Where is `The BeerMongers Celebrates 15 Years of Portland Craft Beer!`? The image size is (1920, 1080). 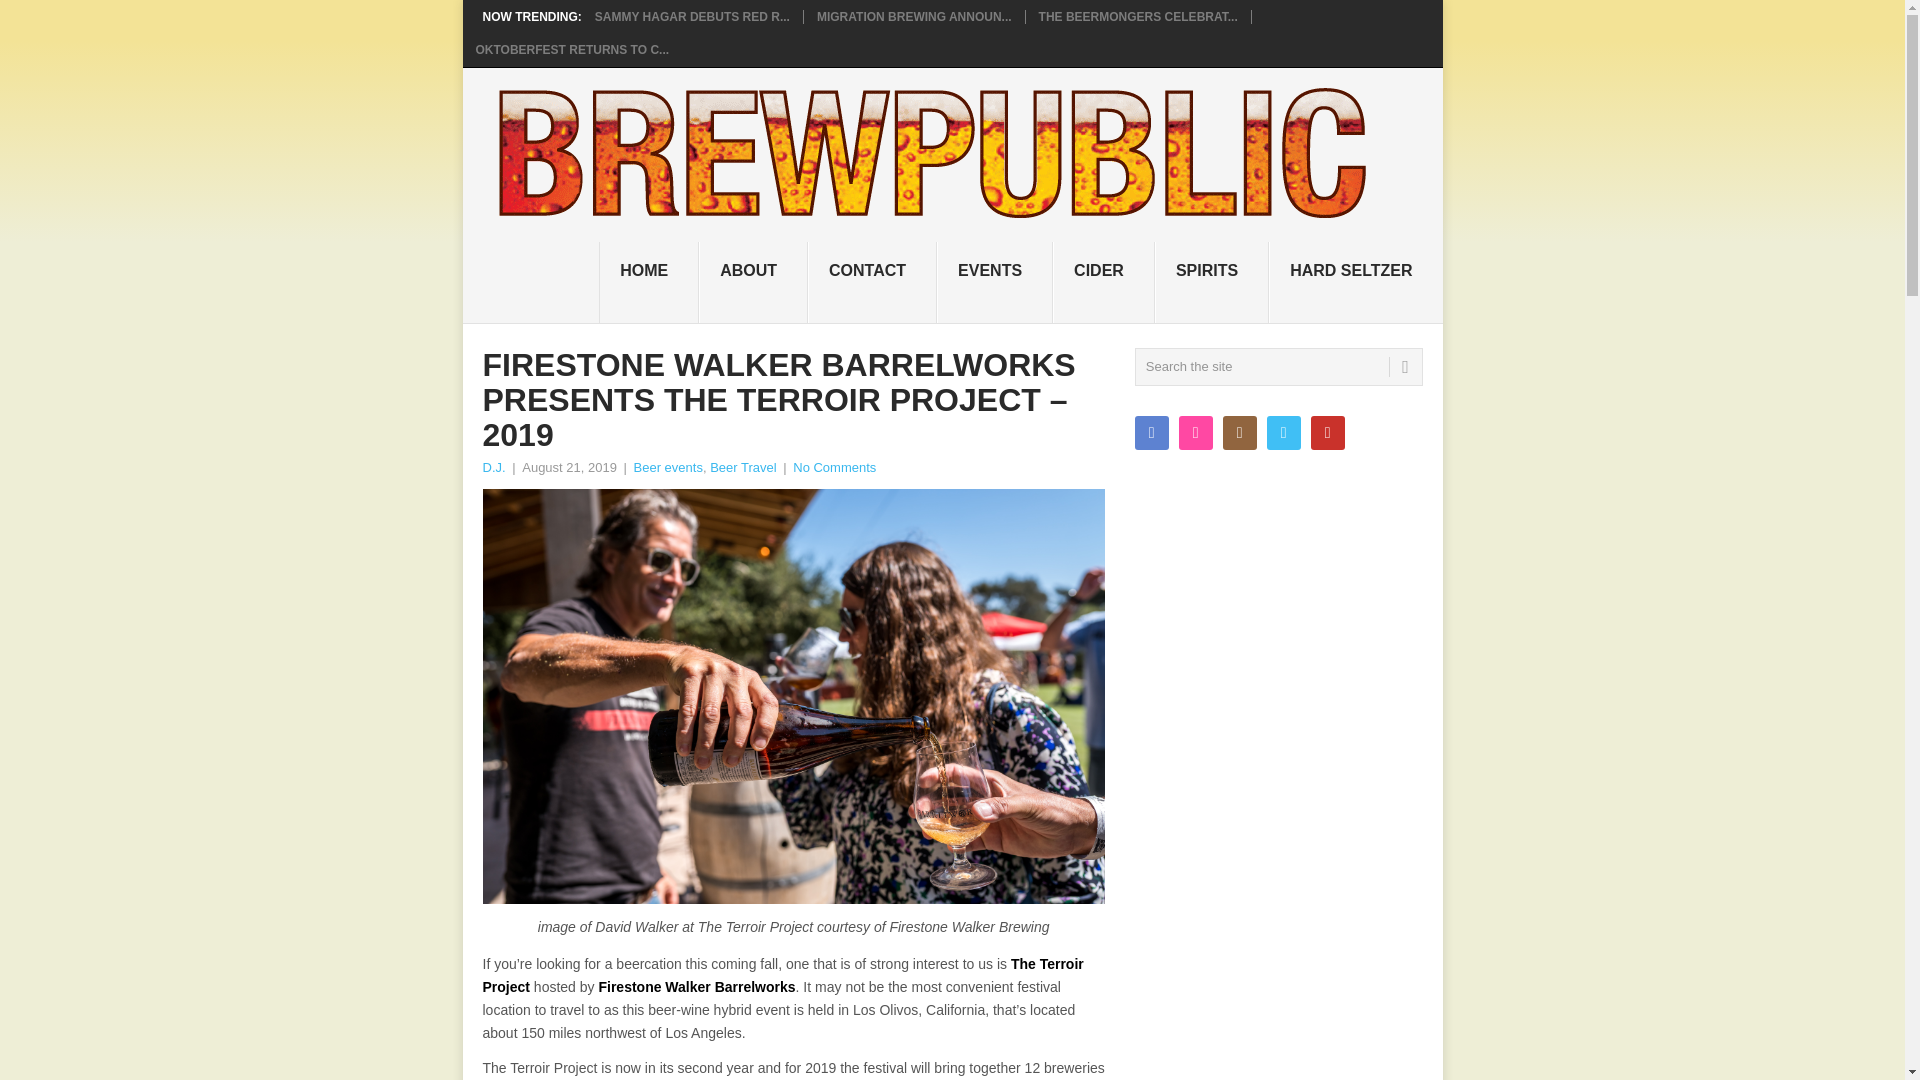 The BeerMongers Celebrates 15 Years of Portland Craft Beer! is located at coordinates (1138, 16).